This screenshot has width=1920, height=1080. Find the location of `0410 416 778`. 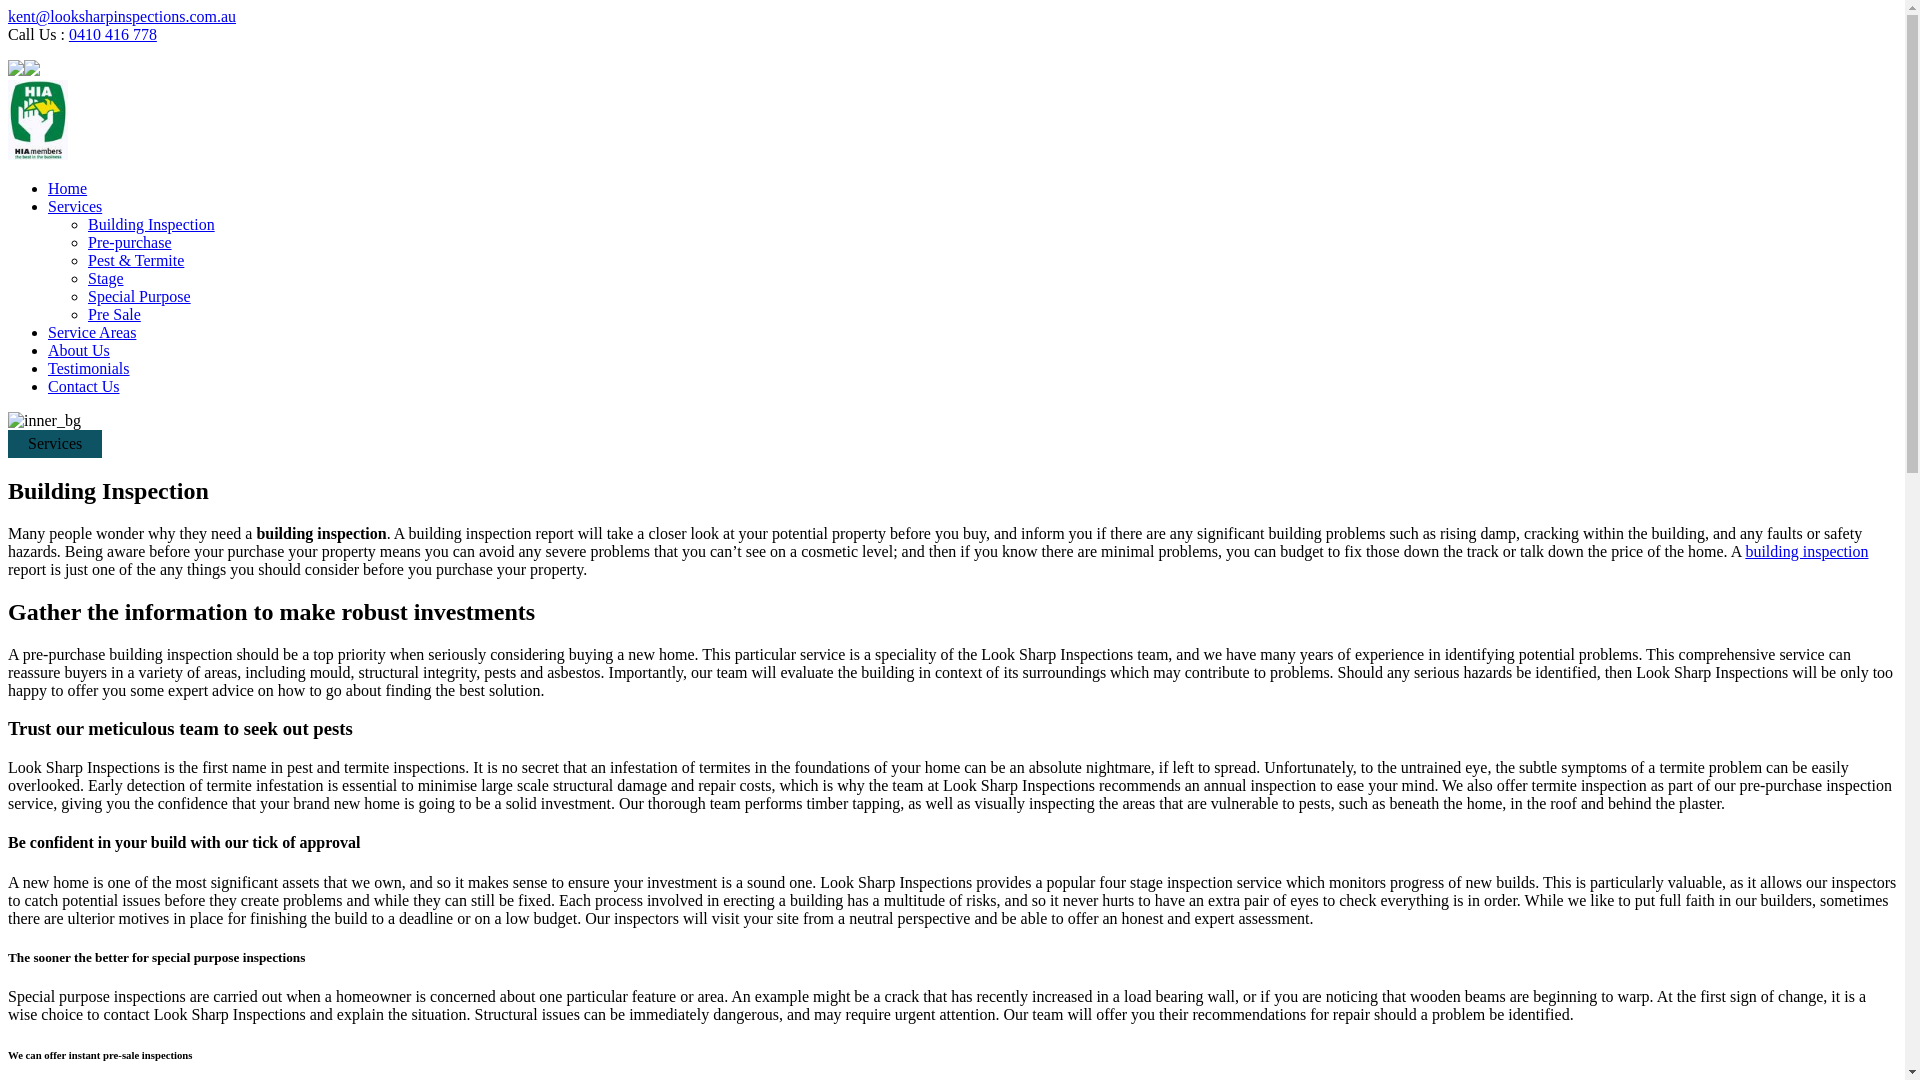

0410 416 778 is located at coordinates (113, 34).